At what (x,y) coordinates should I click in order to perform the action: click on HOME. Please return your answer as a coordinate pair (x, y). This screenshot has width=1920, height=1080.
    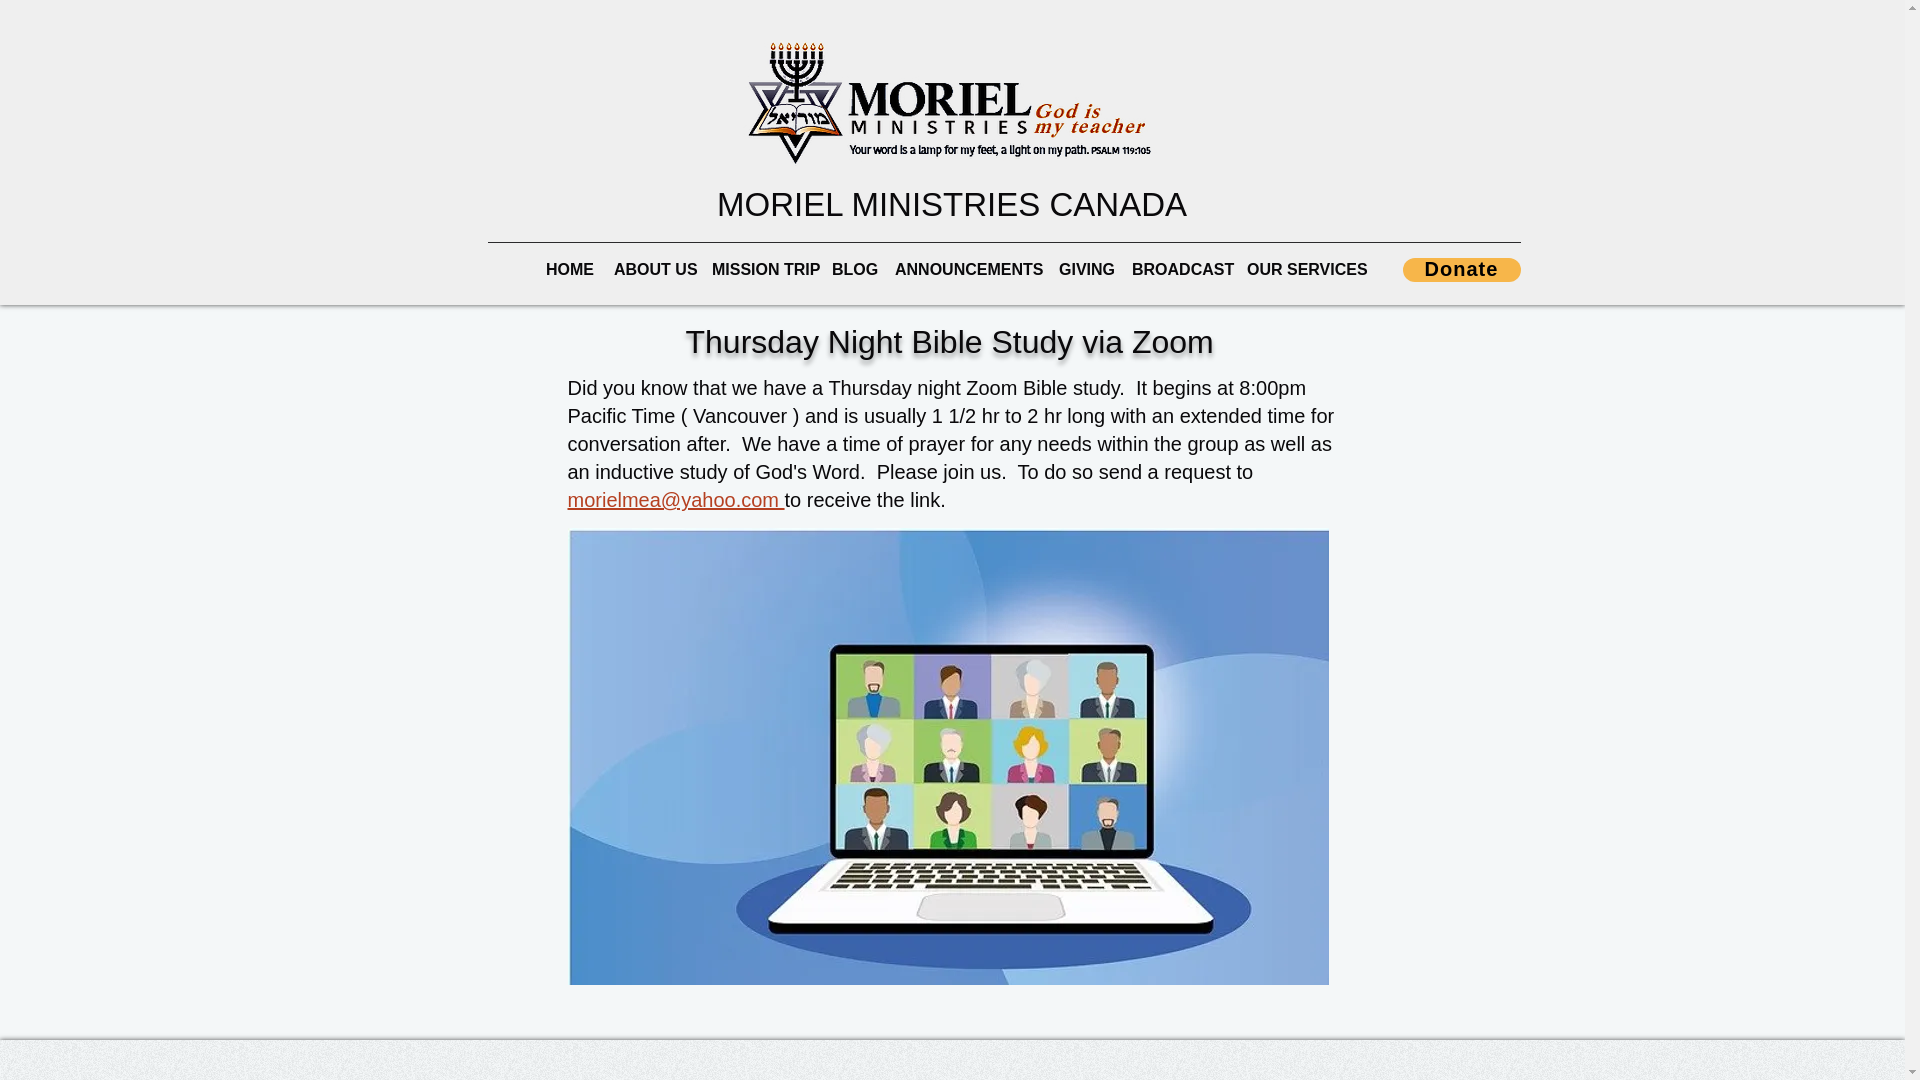
    Looking at the image, I should click on (570, 270).